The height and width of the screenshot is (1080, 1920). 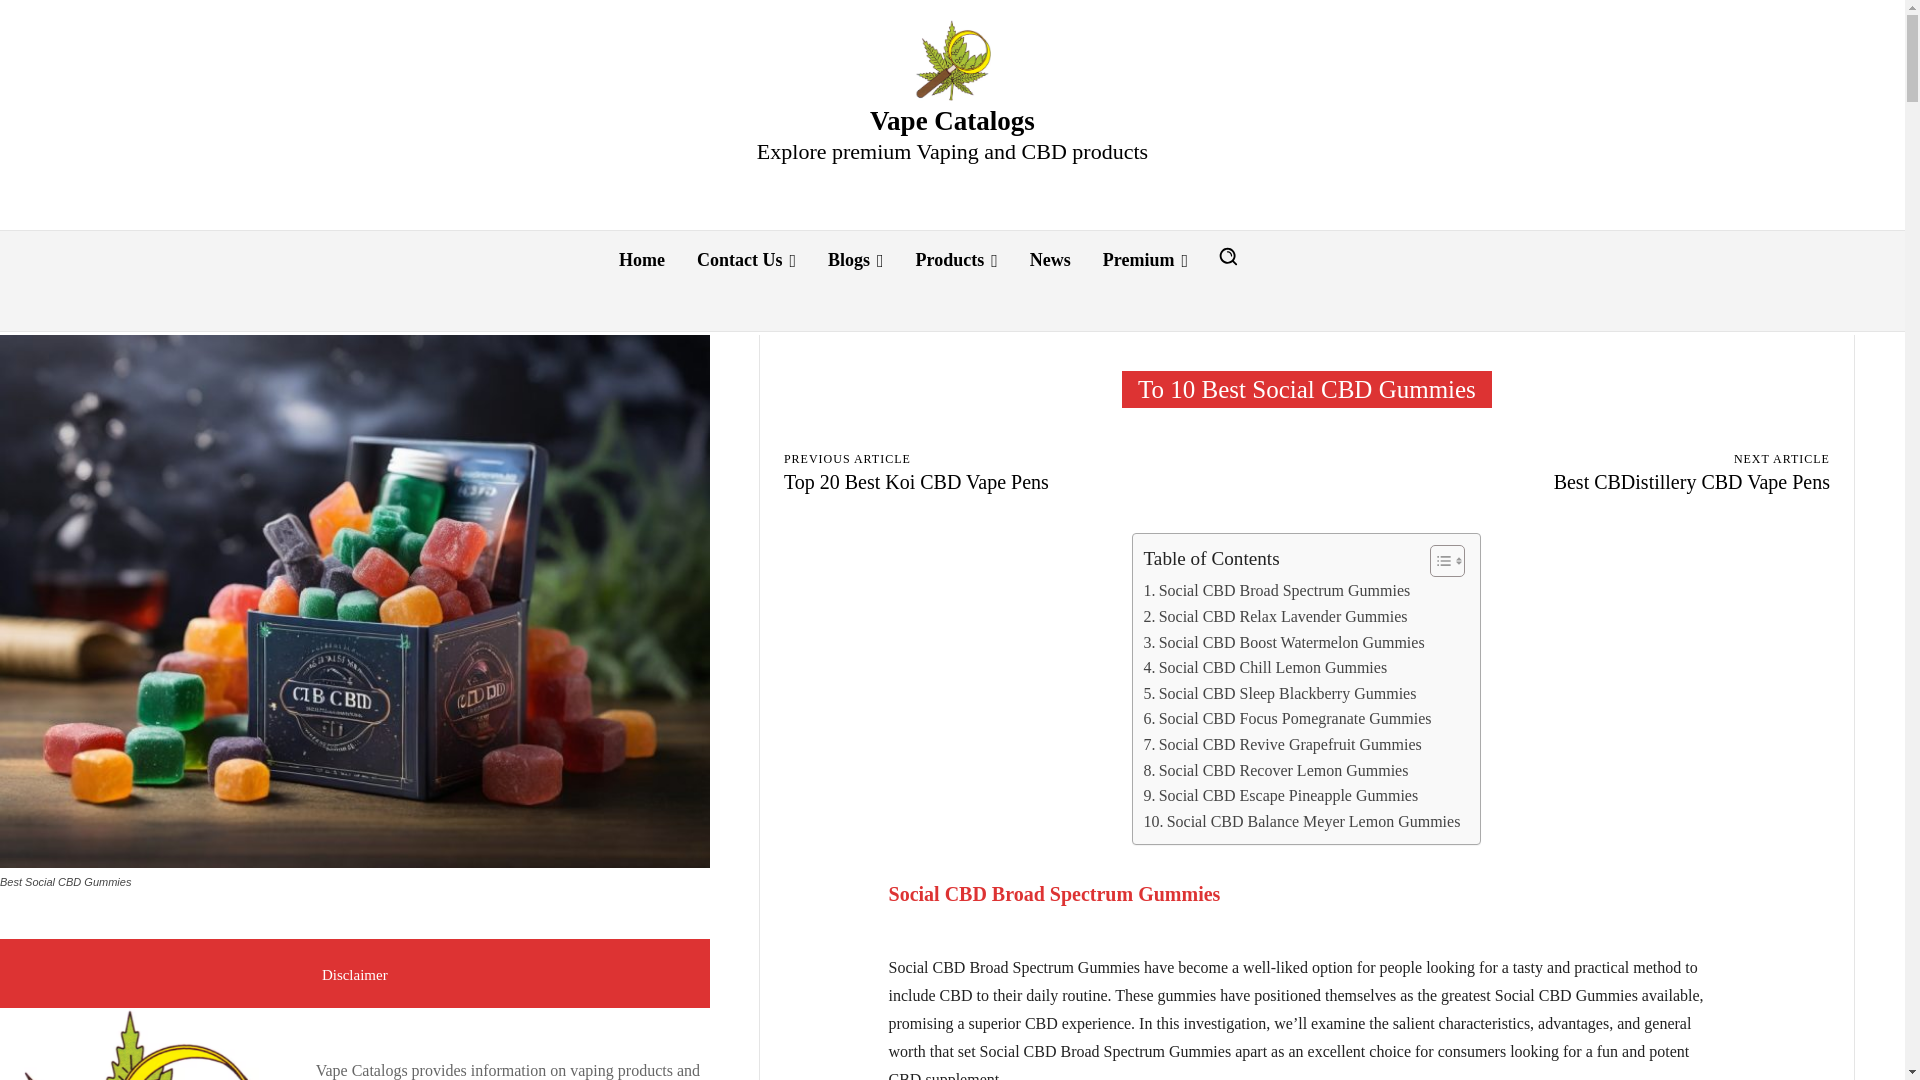 What do you see at coordinates (956, 260) in the screenshot?
I see `Products` at bounding box center [956, 260].